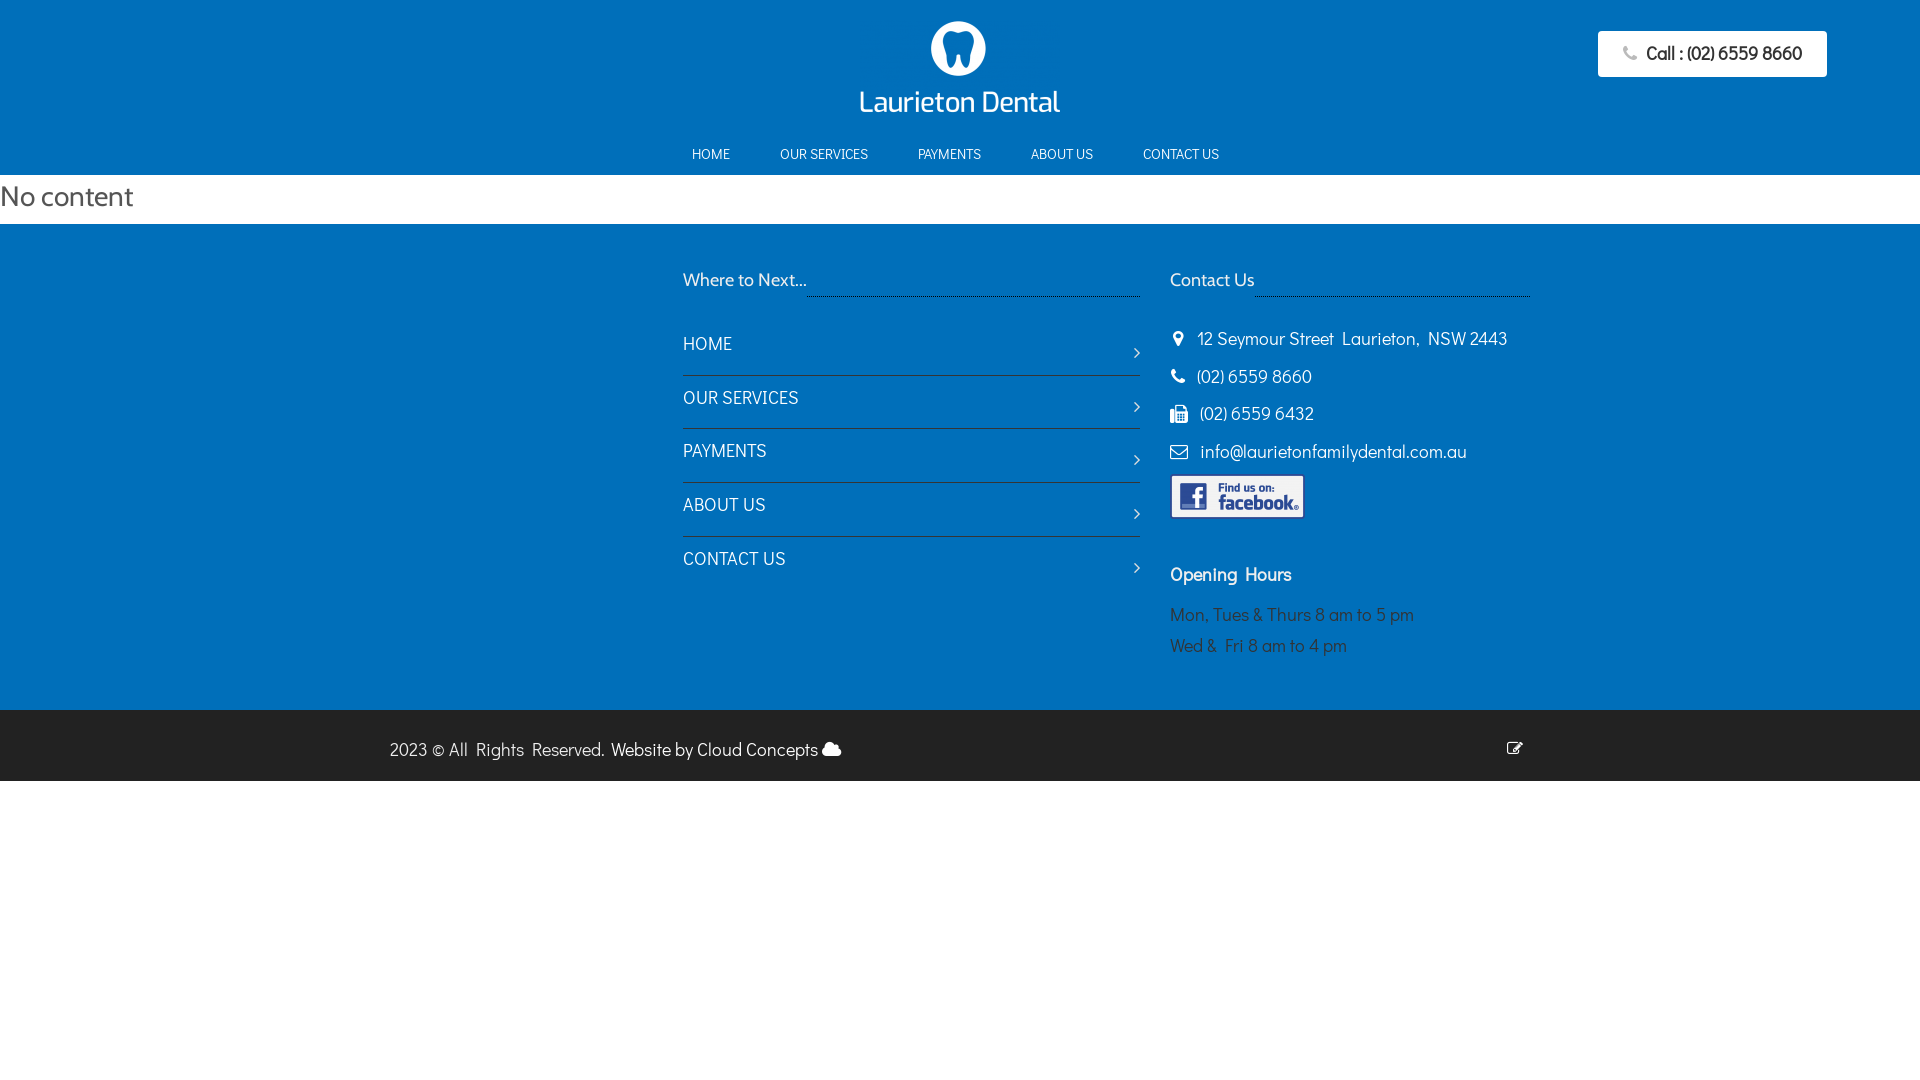  What do you see at coordinates (1339, 338) in the screenshot?
I see `12 Seymour Street Laurieton, NSW 2443` at bounding box center [1339, 338].